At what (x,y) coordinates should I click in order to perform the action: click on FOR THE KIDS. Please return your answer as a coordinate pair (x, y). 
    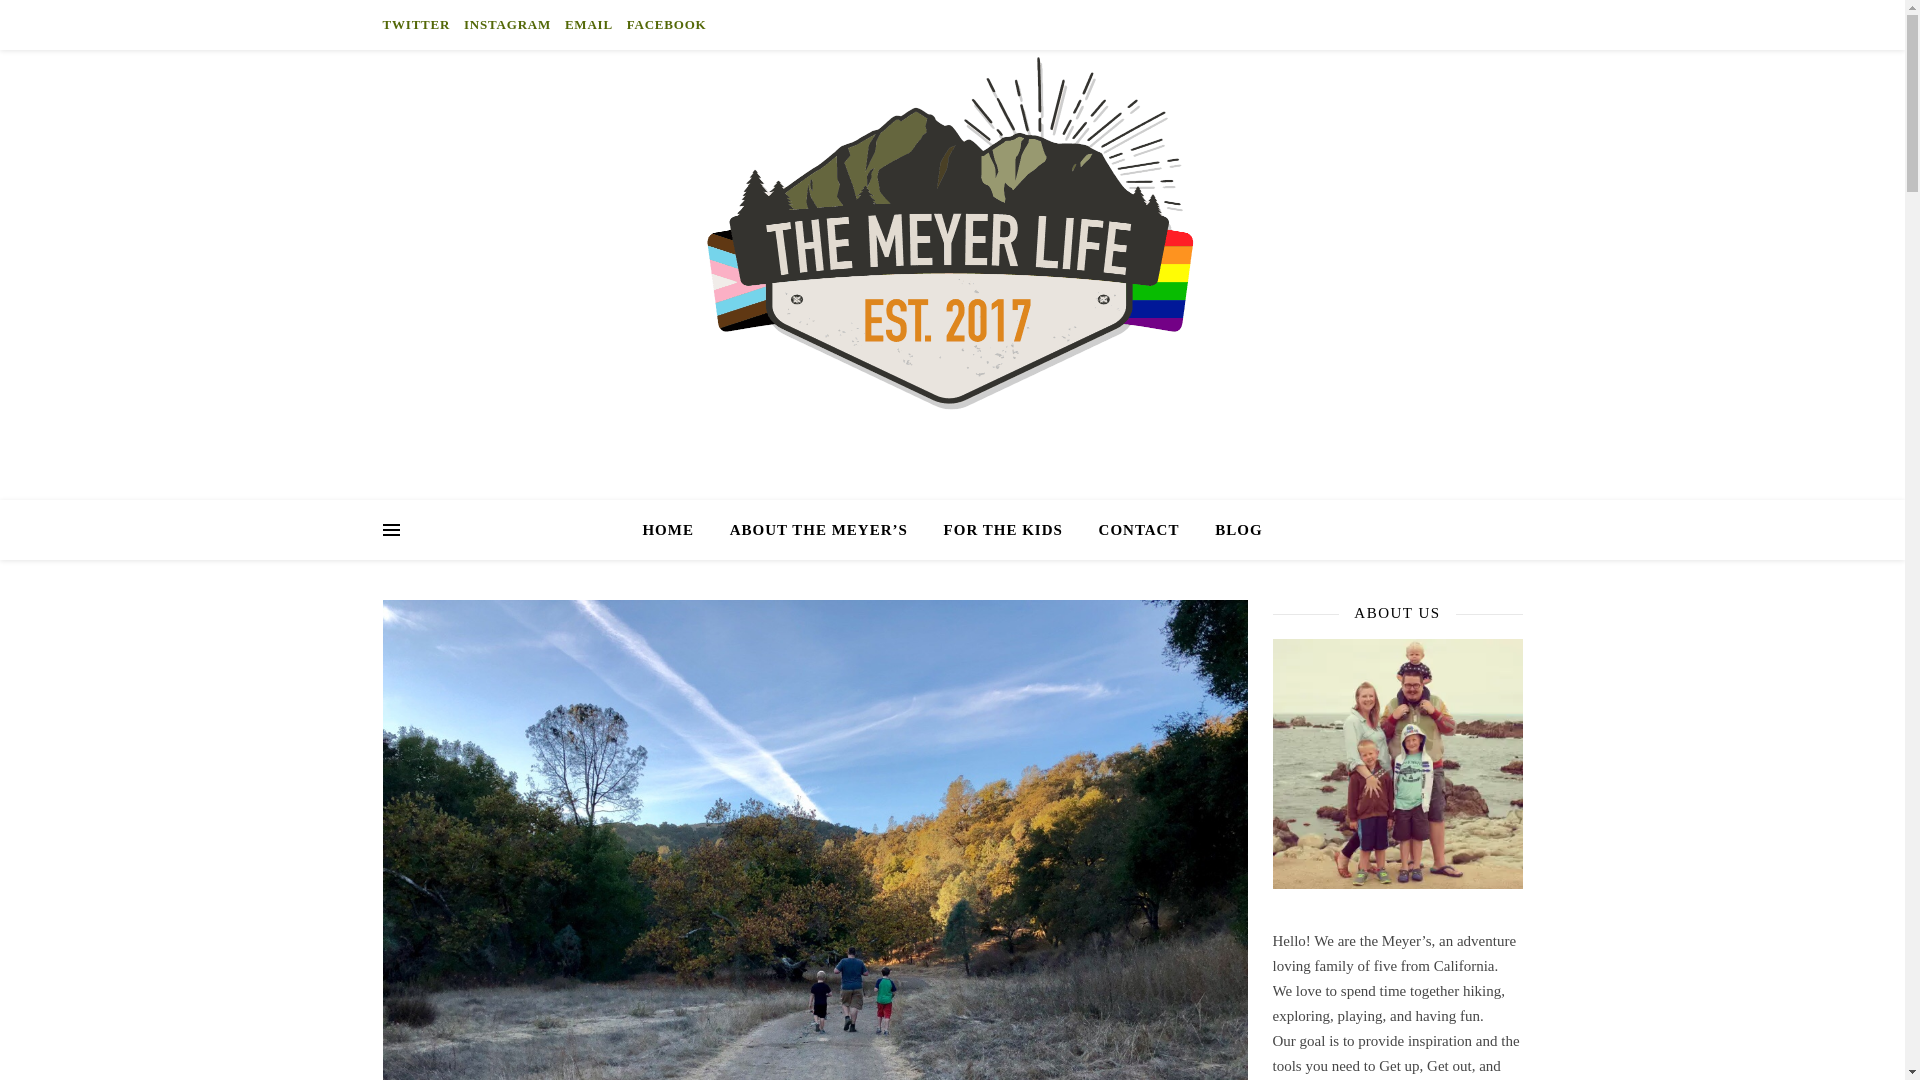
    Looking at the image, I should click on (1003, 530).